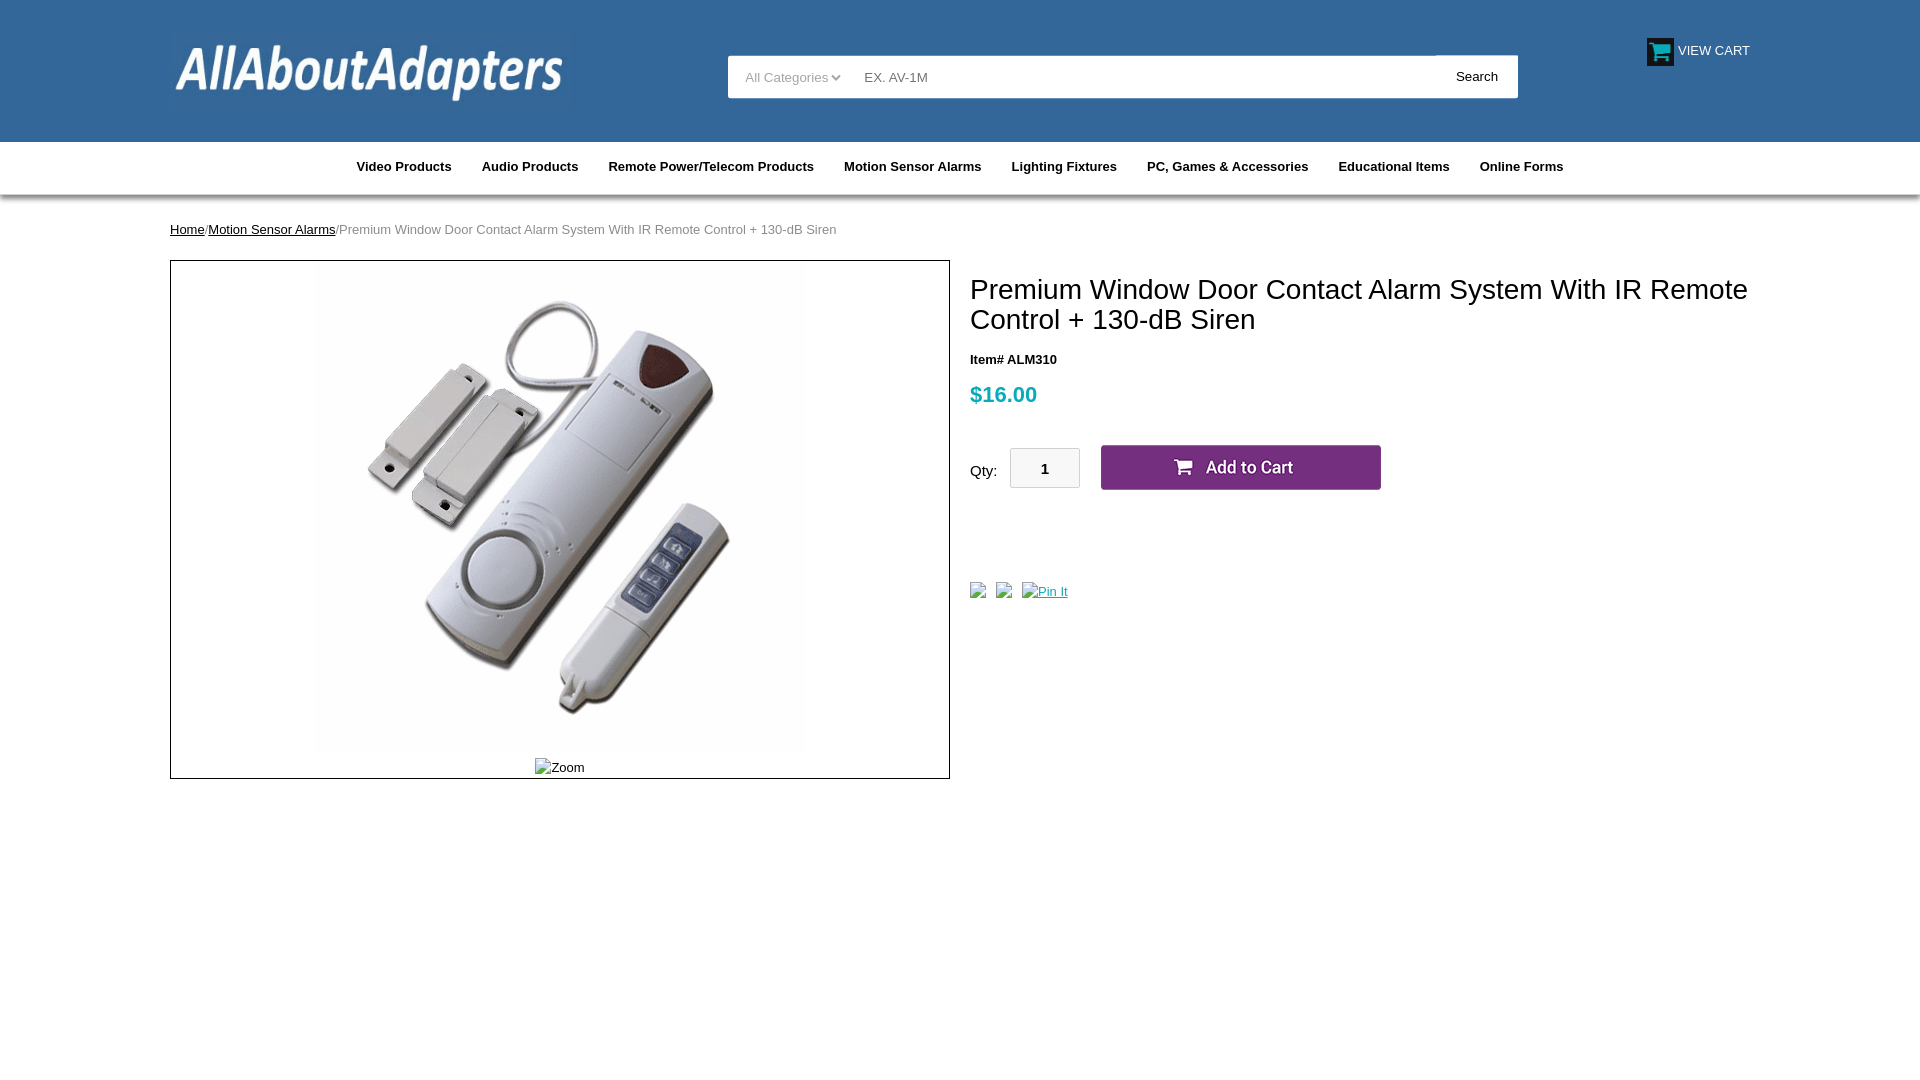 The width and height of the screenshot is (1920, 1080). What do you see at coordinates (530, 166) in the screenshot?
I see `Audio Products` at bounding box center [530, 166].